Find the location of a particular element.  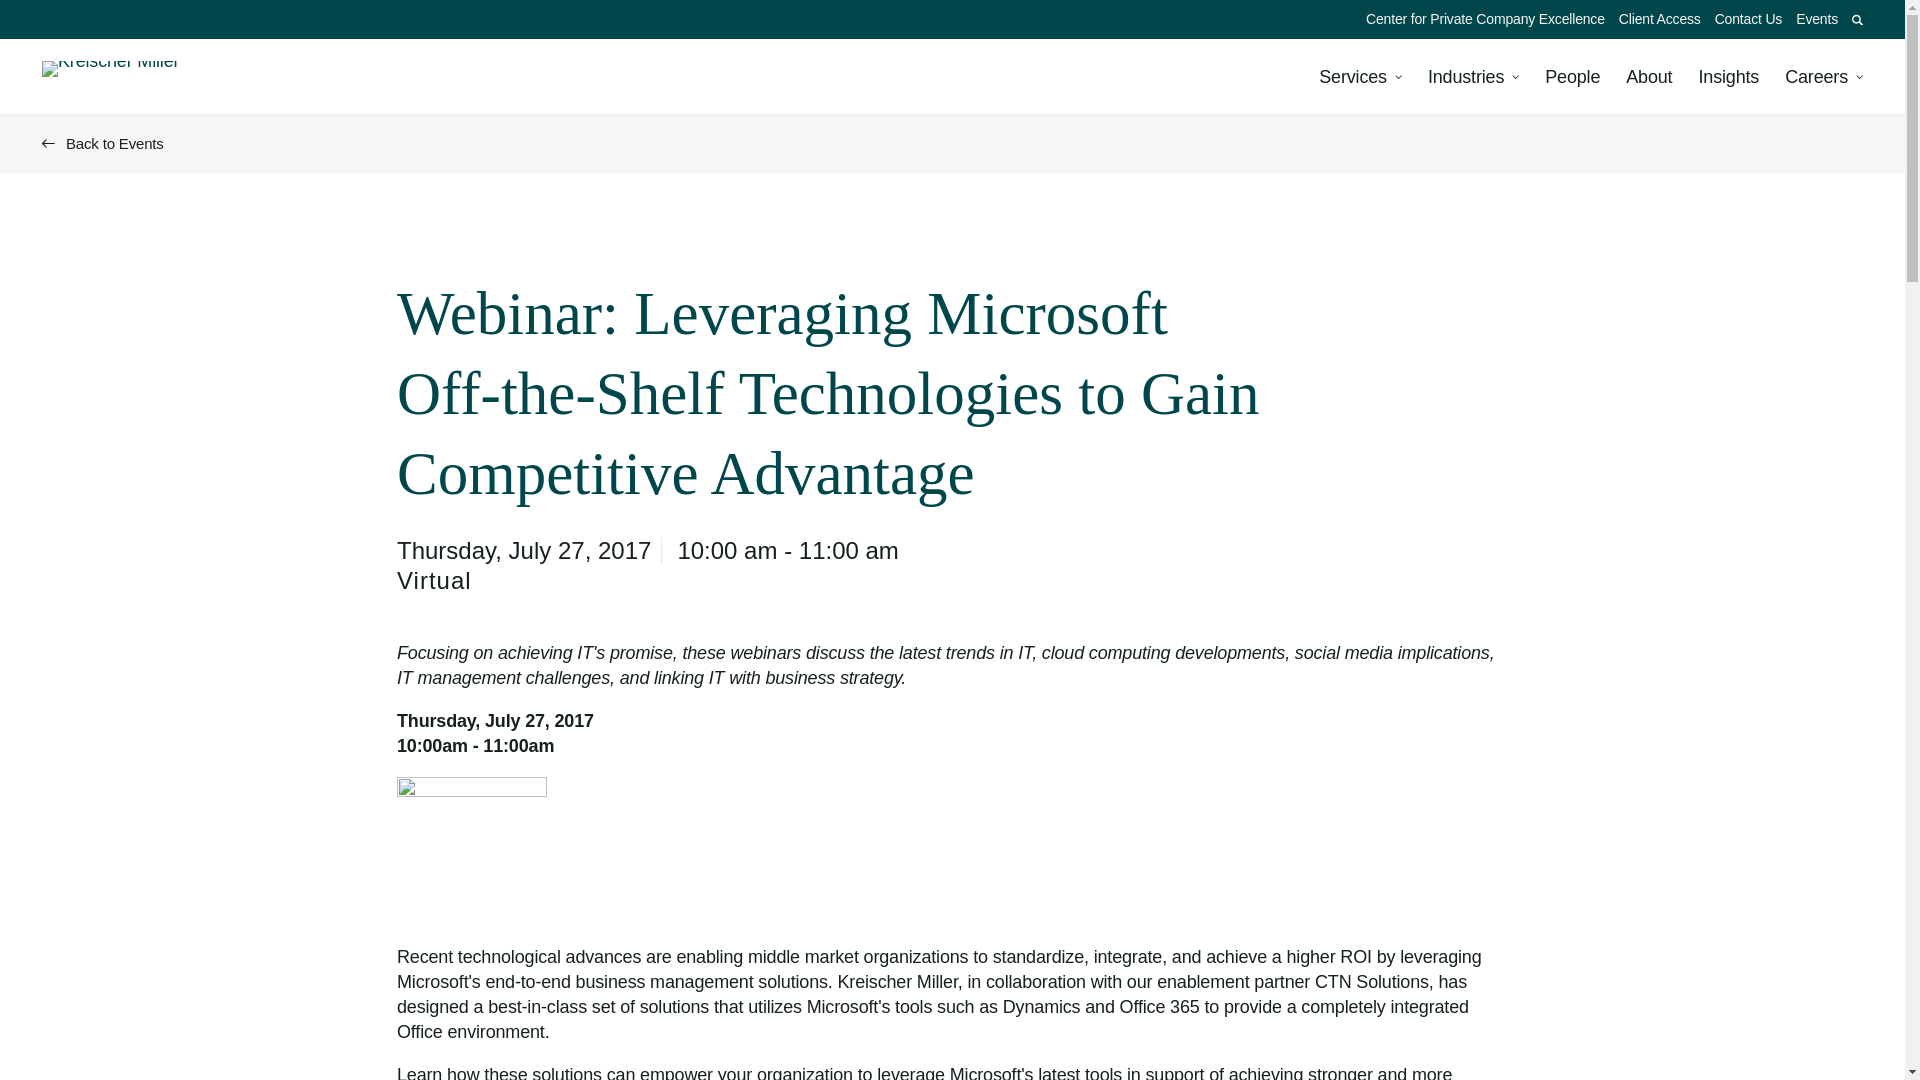

Center for Private Company Excellence is located at coordinates (1486, 19).